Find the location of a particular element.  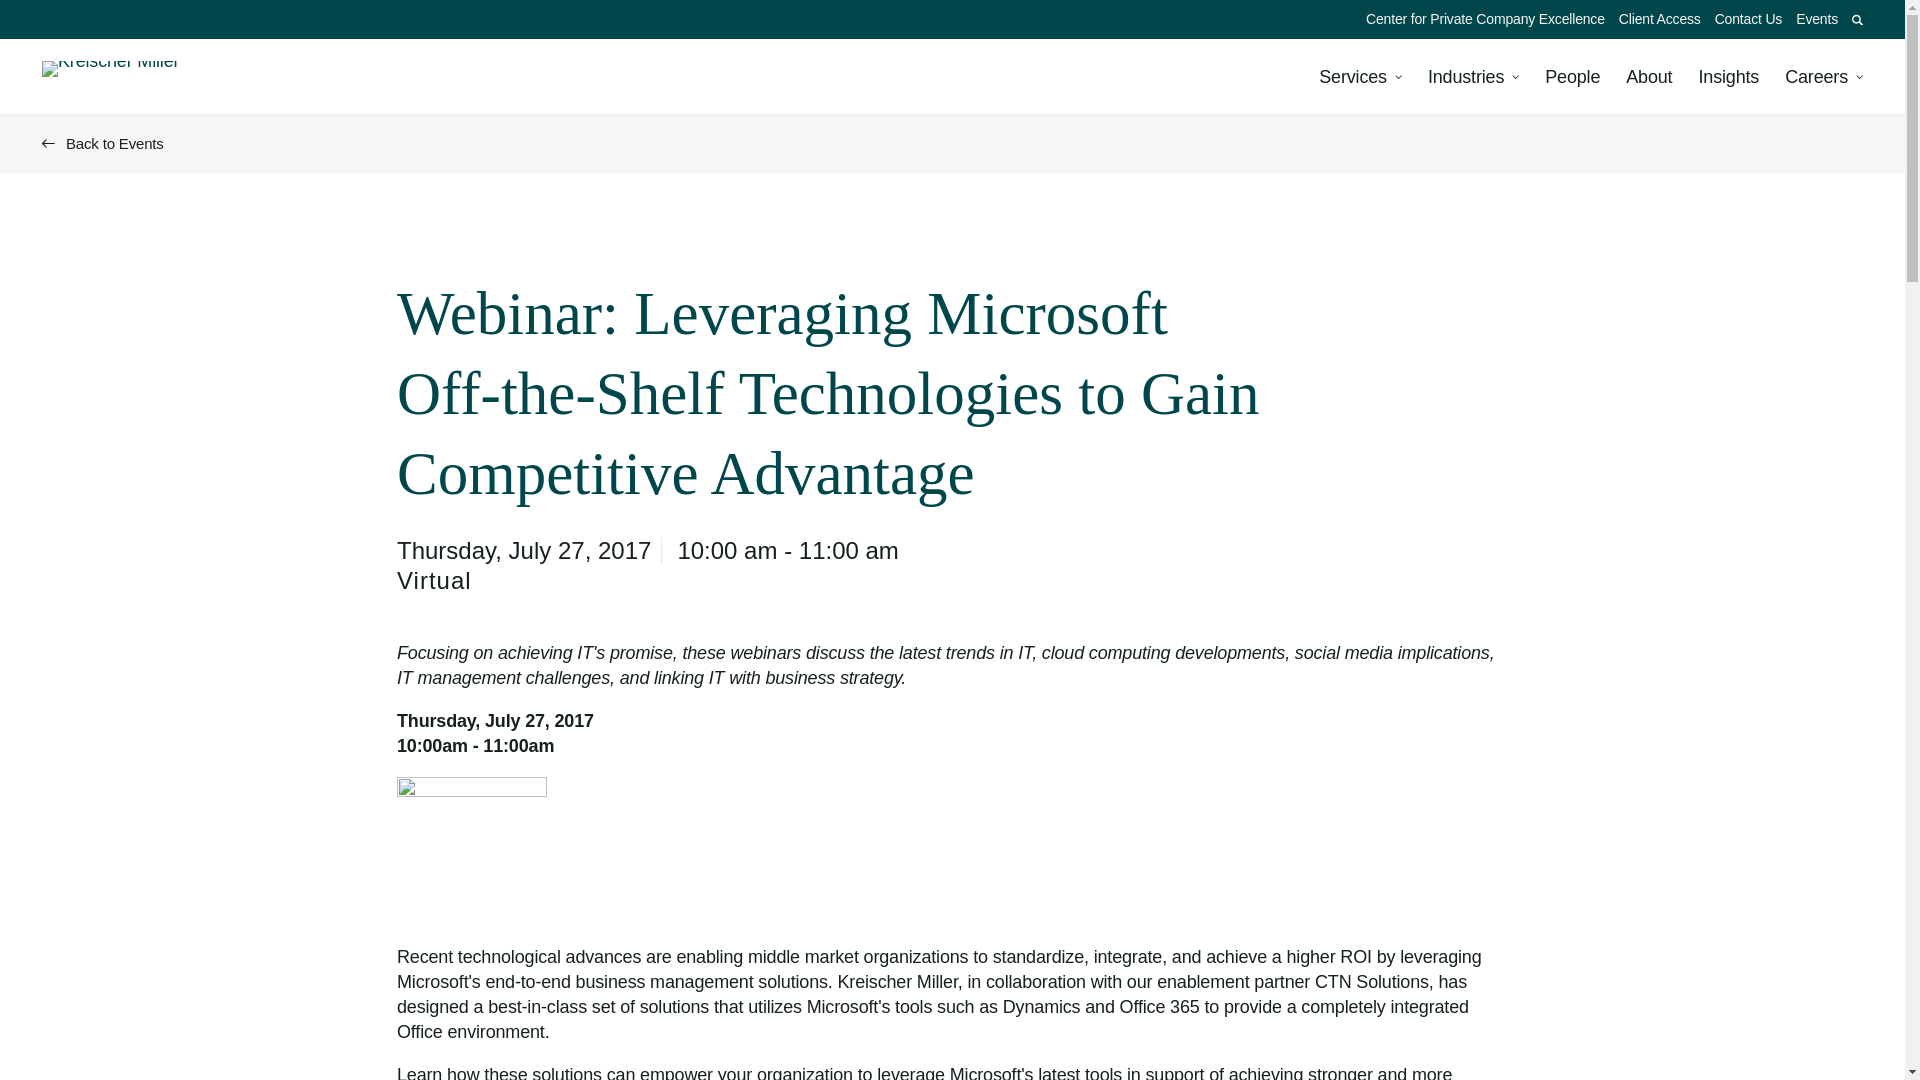

Center for Private Company Excellence is located at coordinates (1486, 19).